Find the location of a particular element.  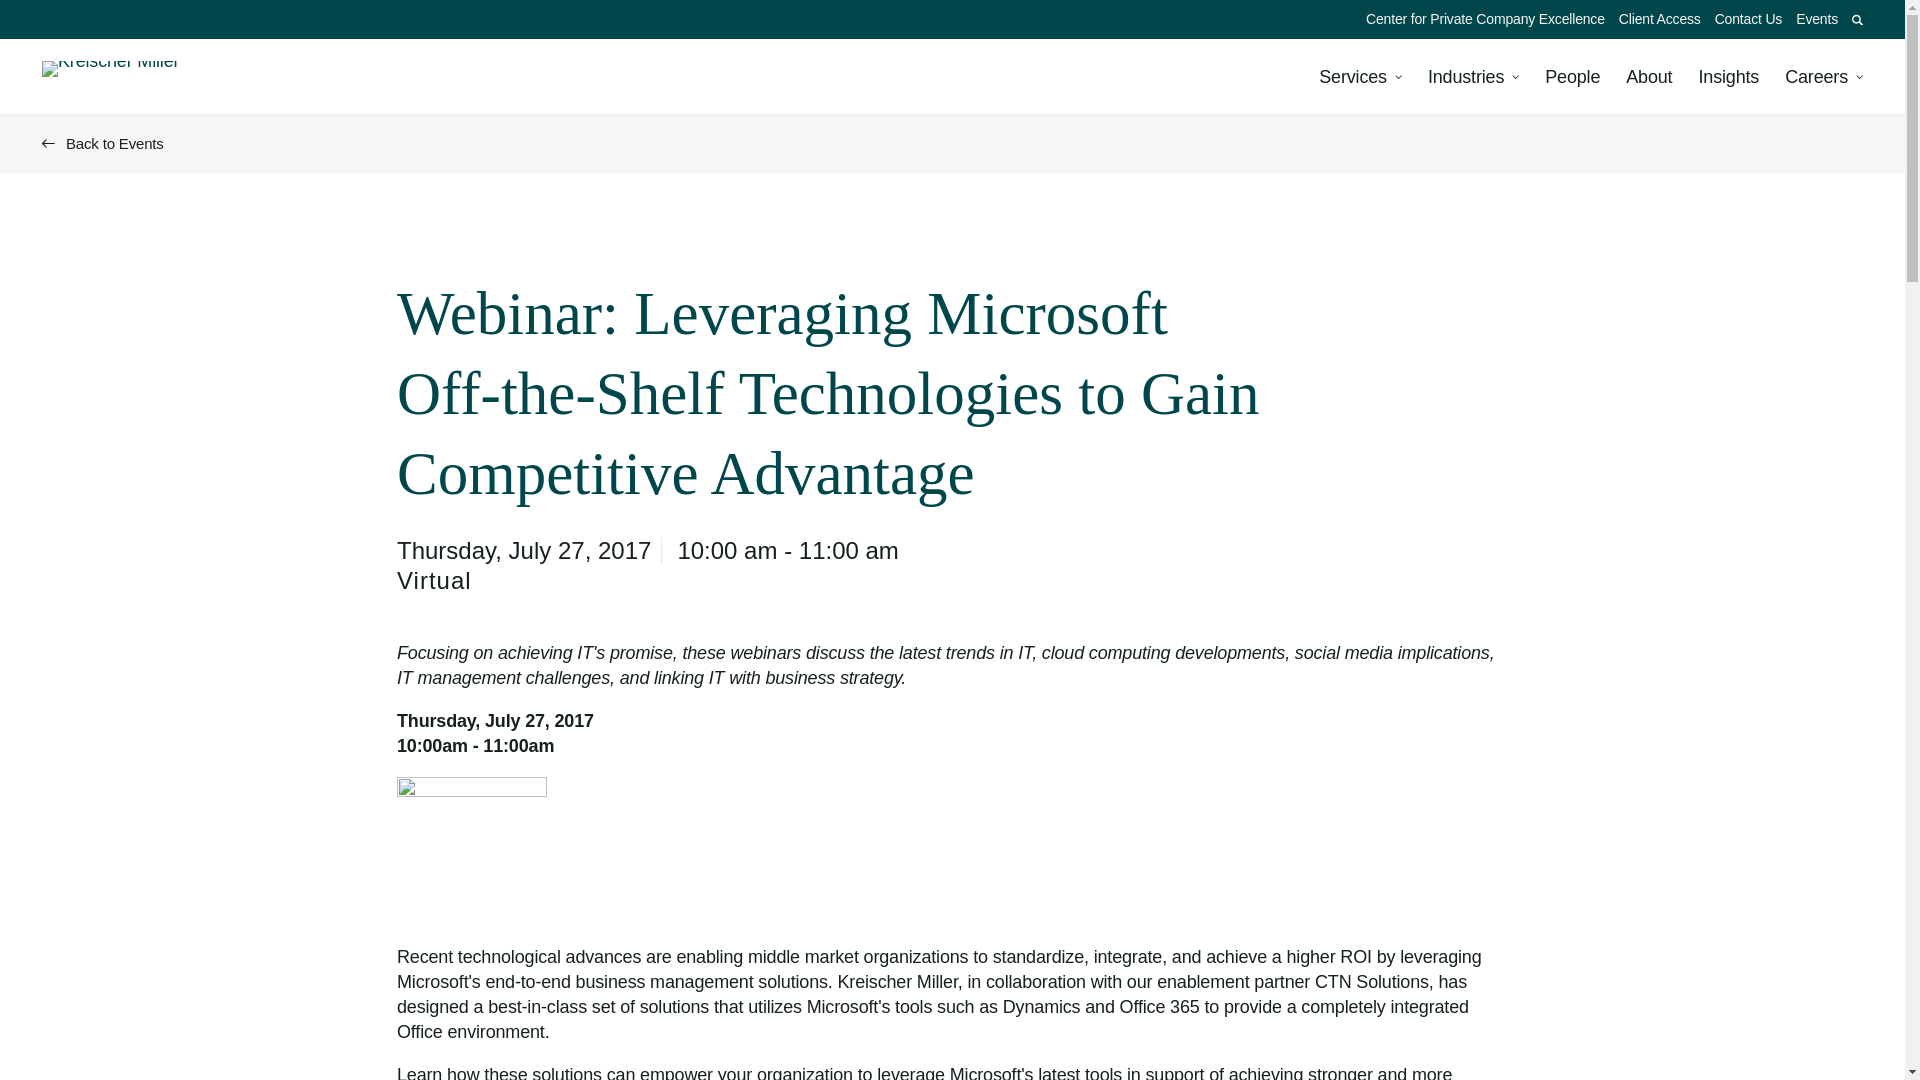

Center for Private Company Excellence is located at coordinates (1486, 19).